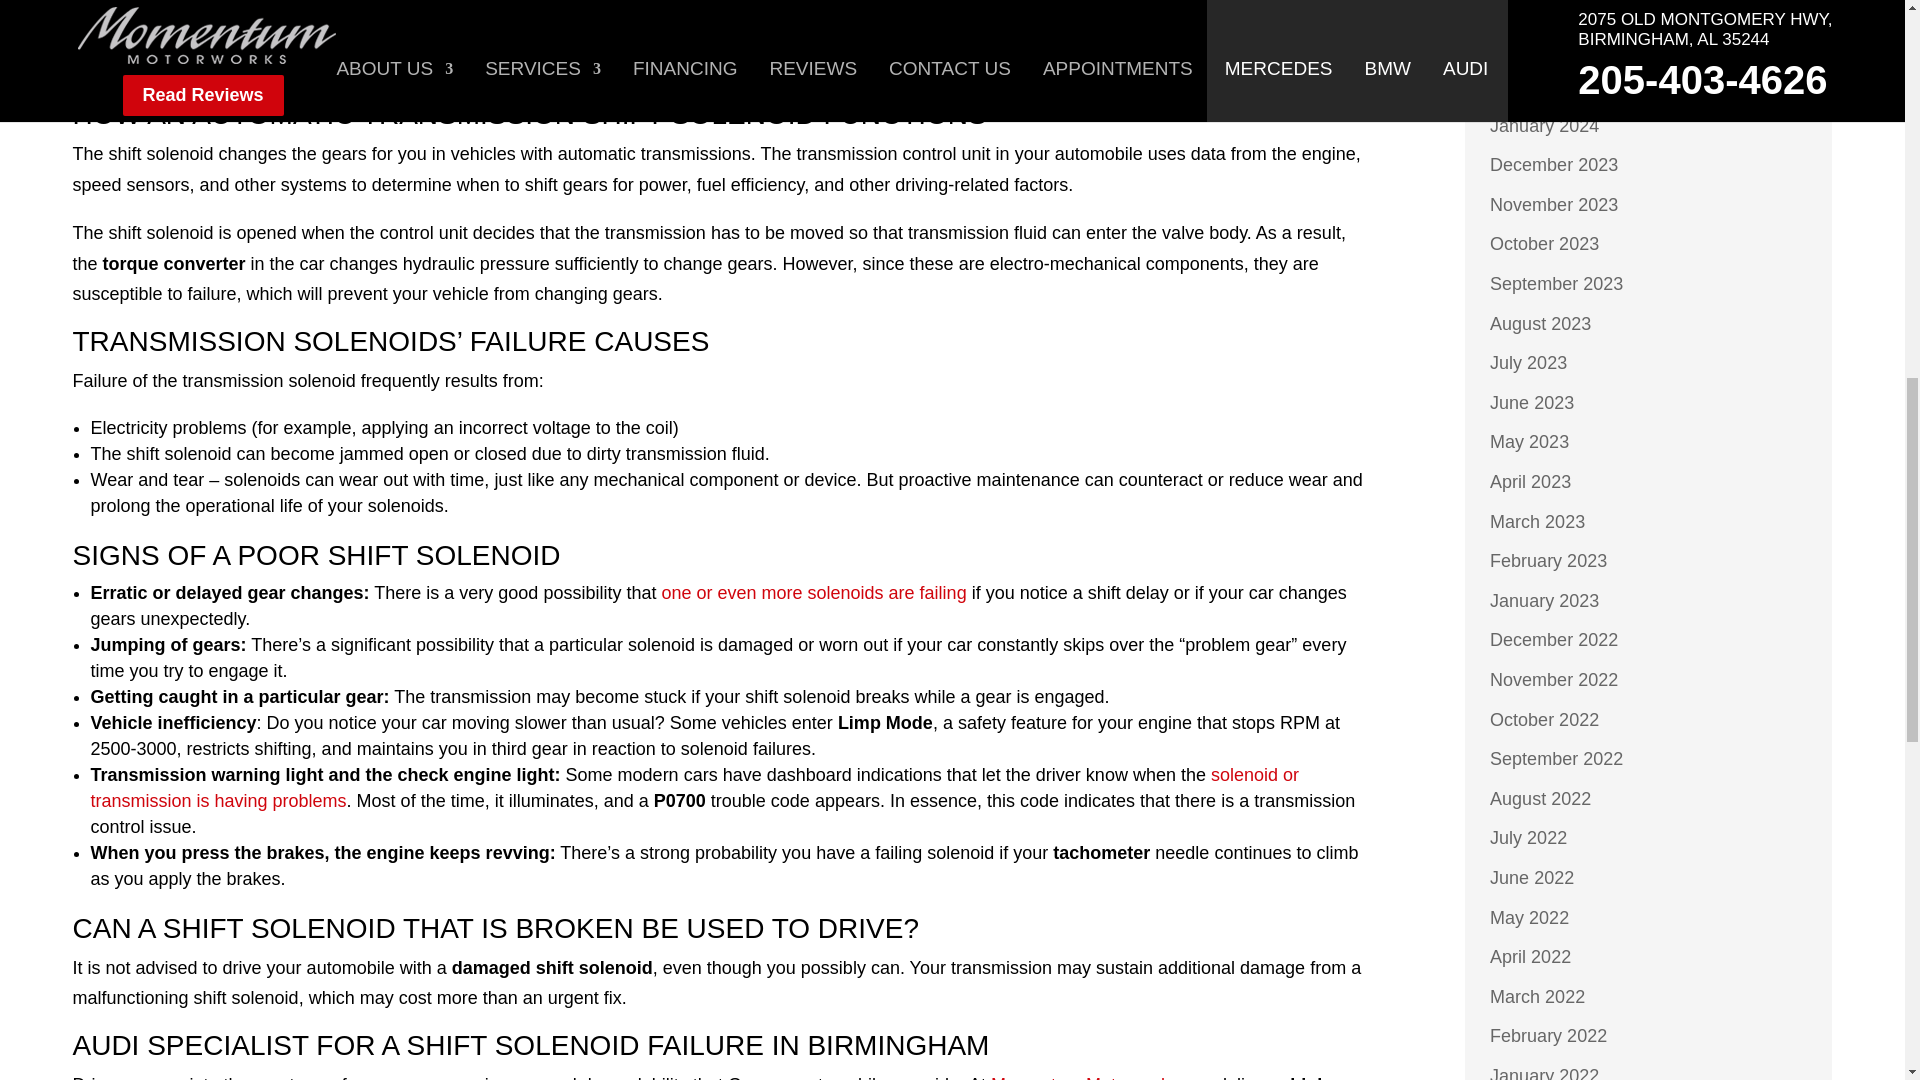 The width and height of the screenshot is (1920, 1080). Describe the element at coordinates (812, 592) in the screenshot. I see `one or even more solenoids are failing` at that location.